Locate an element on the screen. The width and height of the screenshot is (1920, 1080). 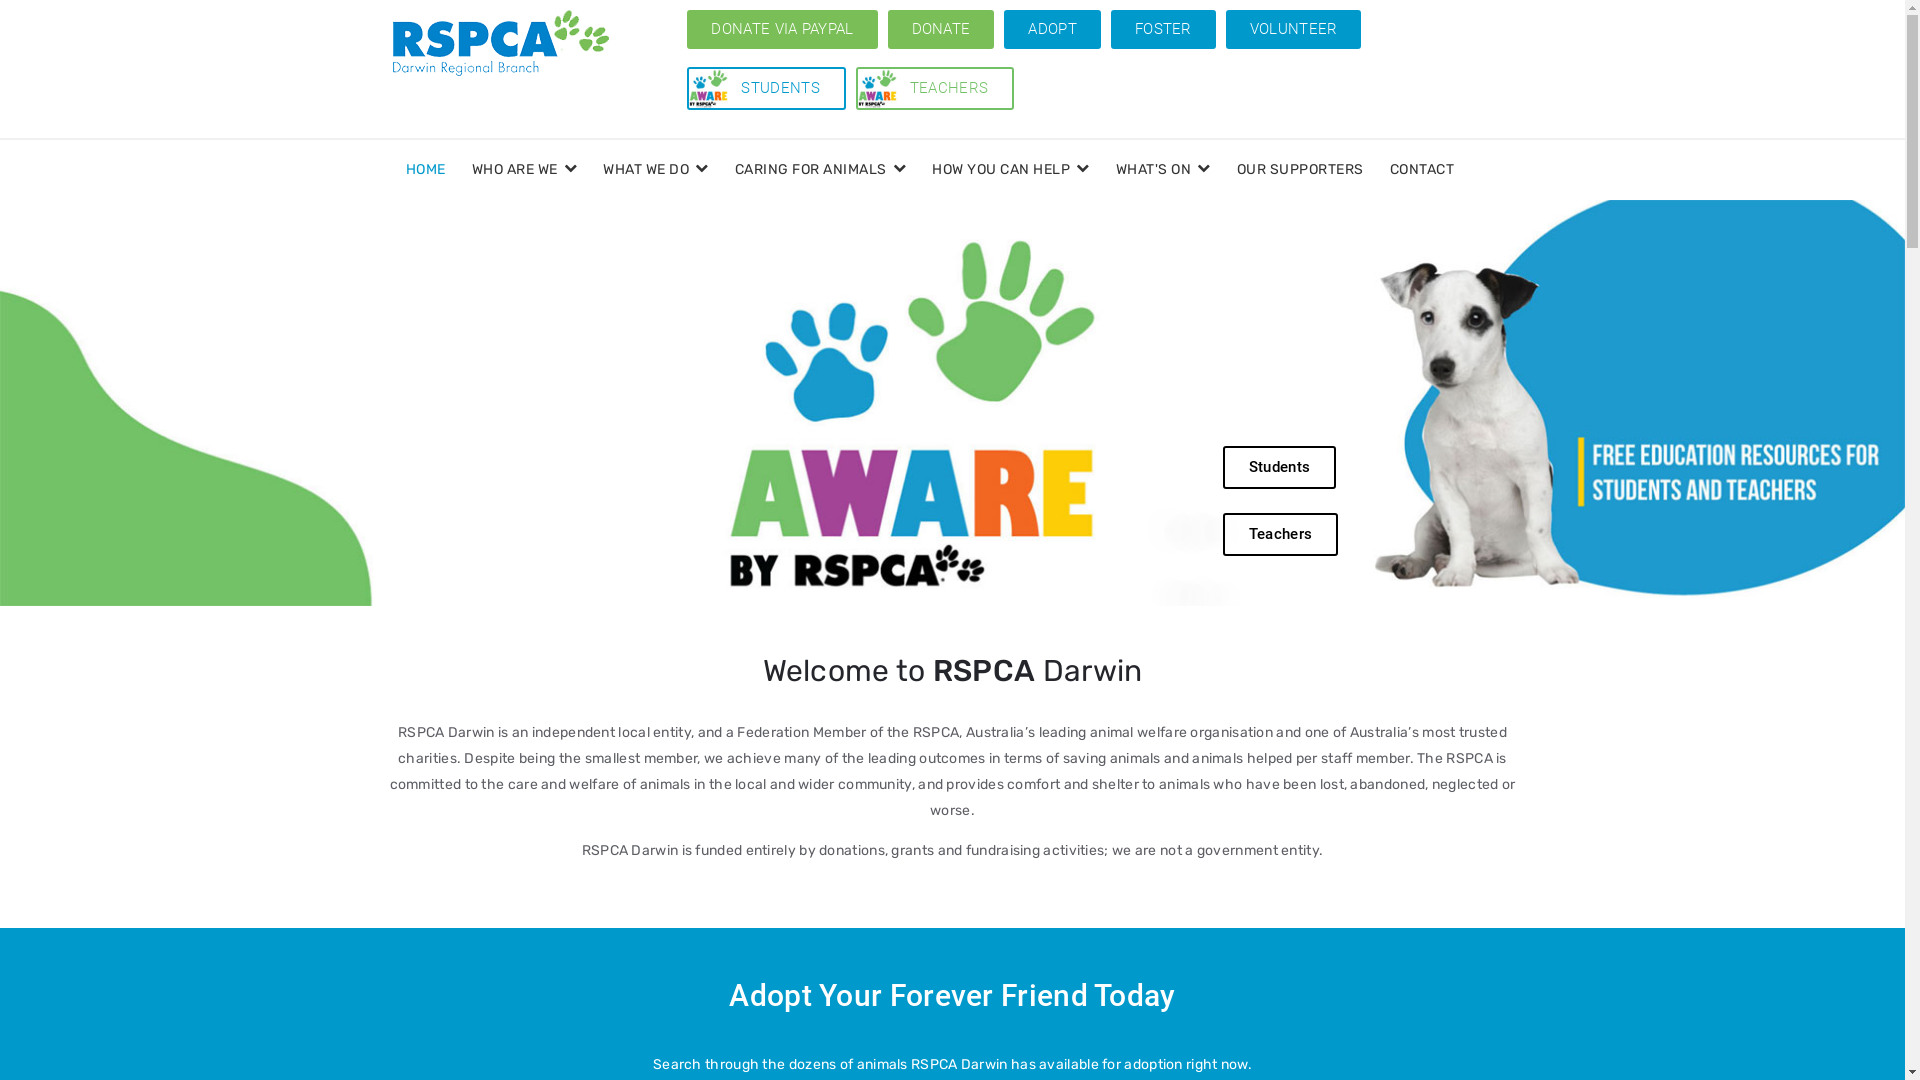
HOME is located at coordinates (425, 170).